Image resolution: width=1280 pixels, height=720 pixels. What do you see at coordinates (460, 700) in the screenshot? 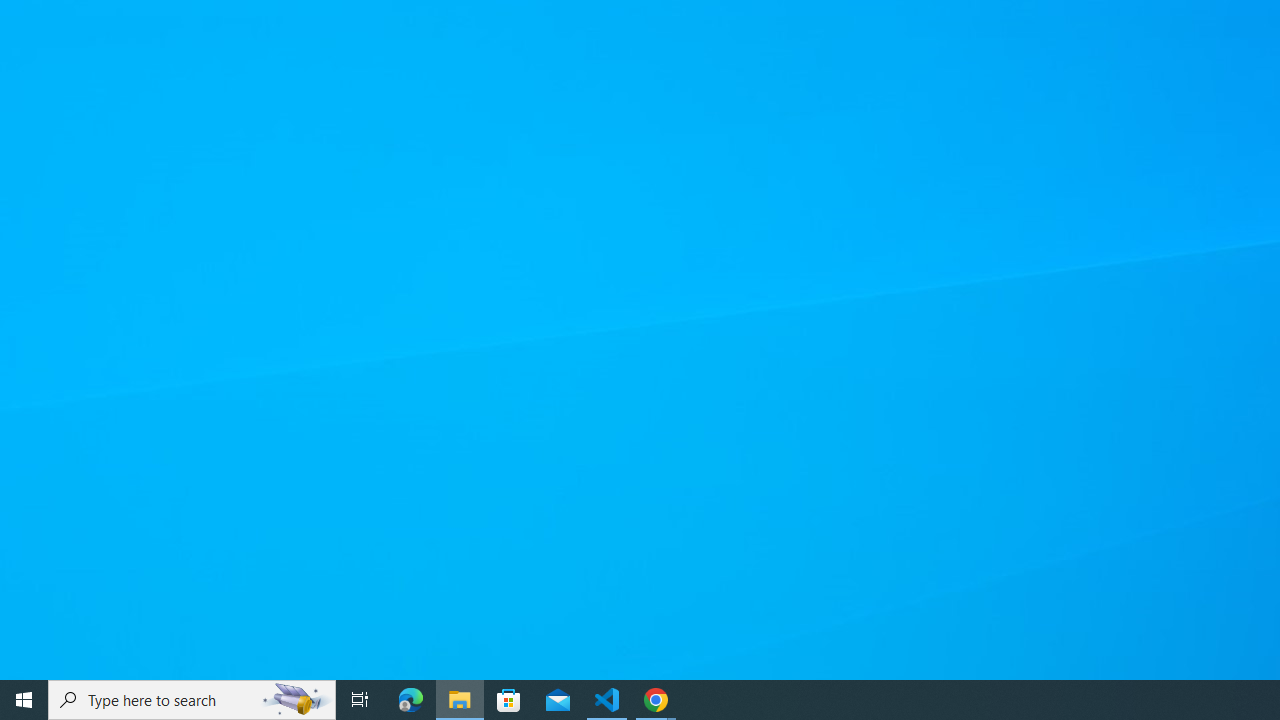
I see `File Explorer - 1 running window` at bounding box center [460, 700].